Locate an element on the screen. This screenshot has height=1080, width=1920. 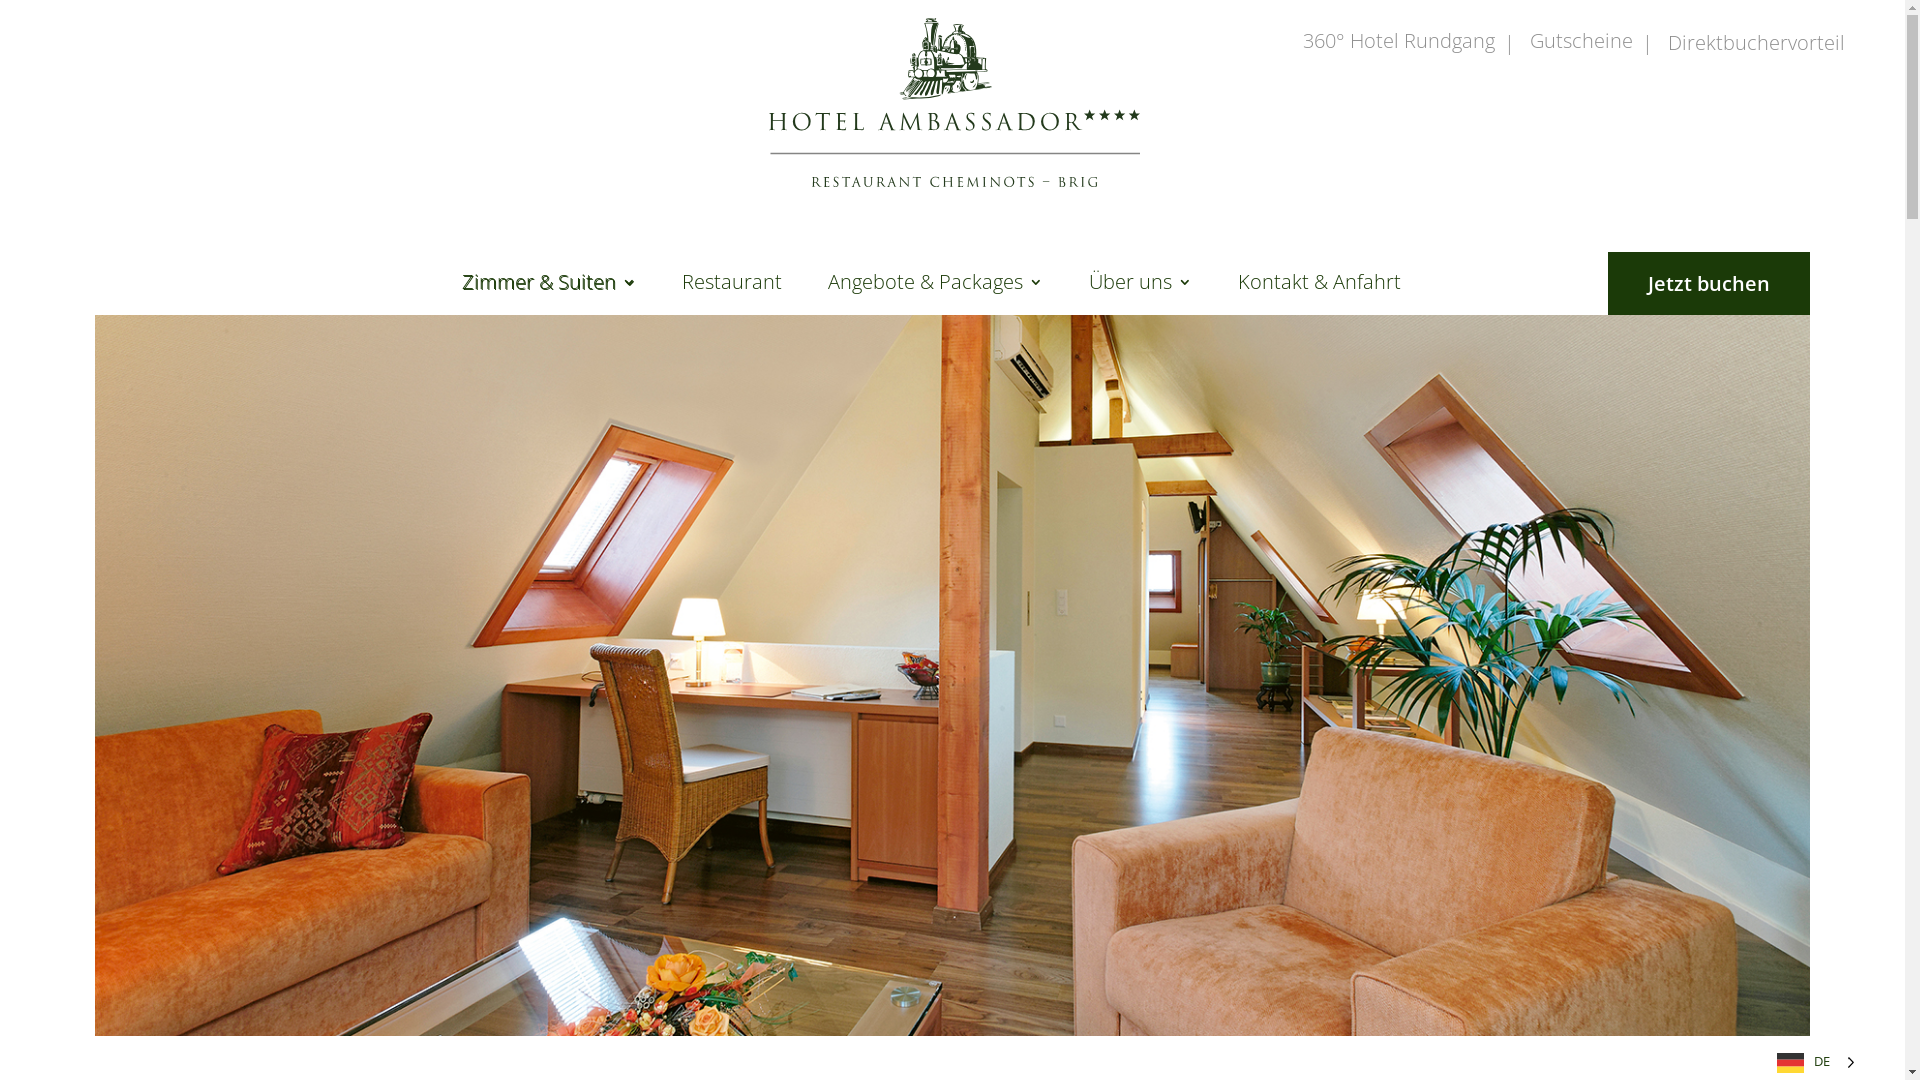
Direktbuchervorteil is located at coordinates (1756, 50).